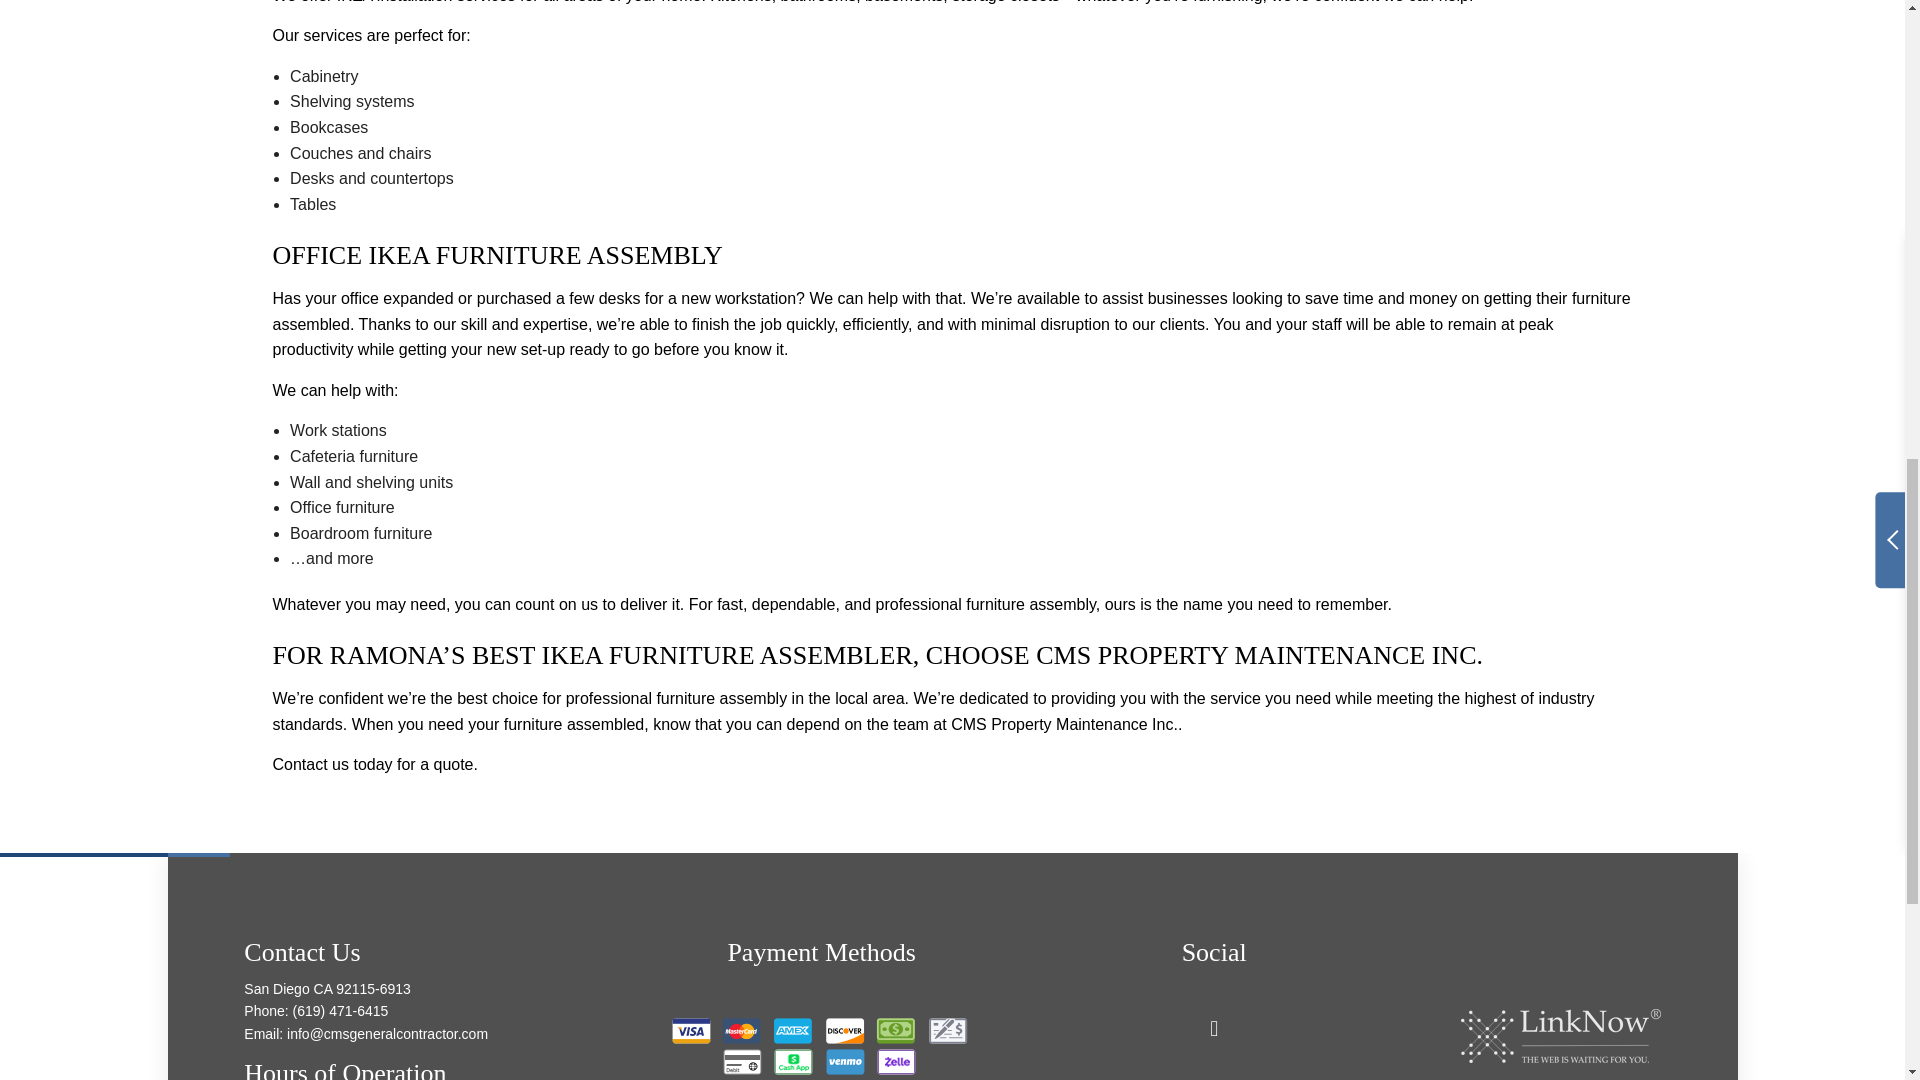  I want to click on Cash App, so click(792, 1061).